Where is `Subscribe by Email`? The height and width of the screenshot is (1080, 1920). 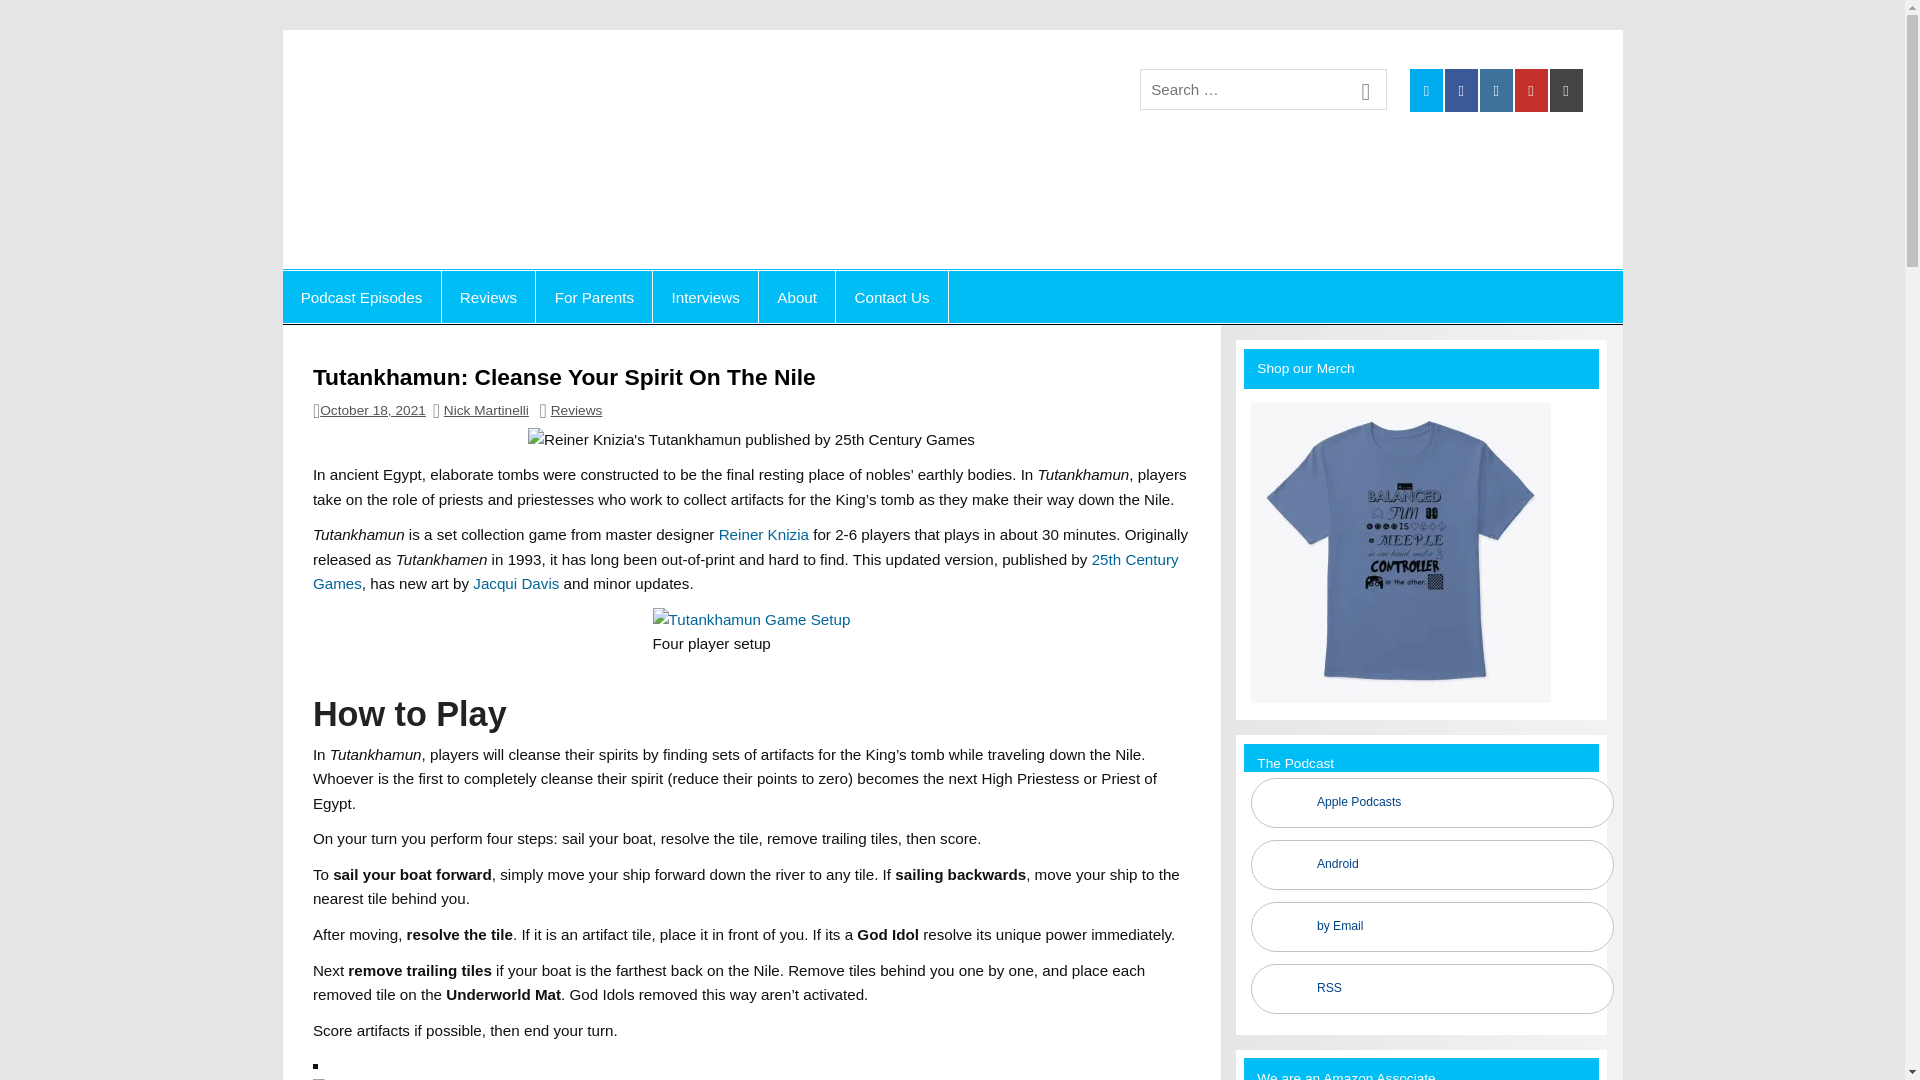
Subscribe by Email is located at coordinates (1432, 926).